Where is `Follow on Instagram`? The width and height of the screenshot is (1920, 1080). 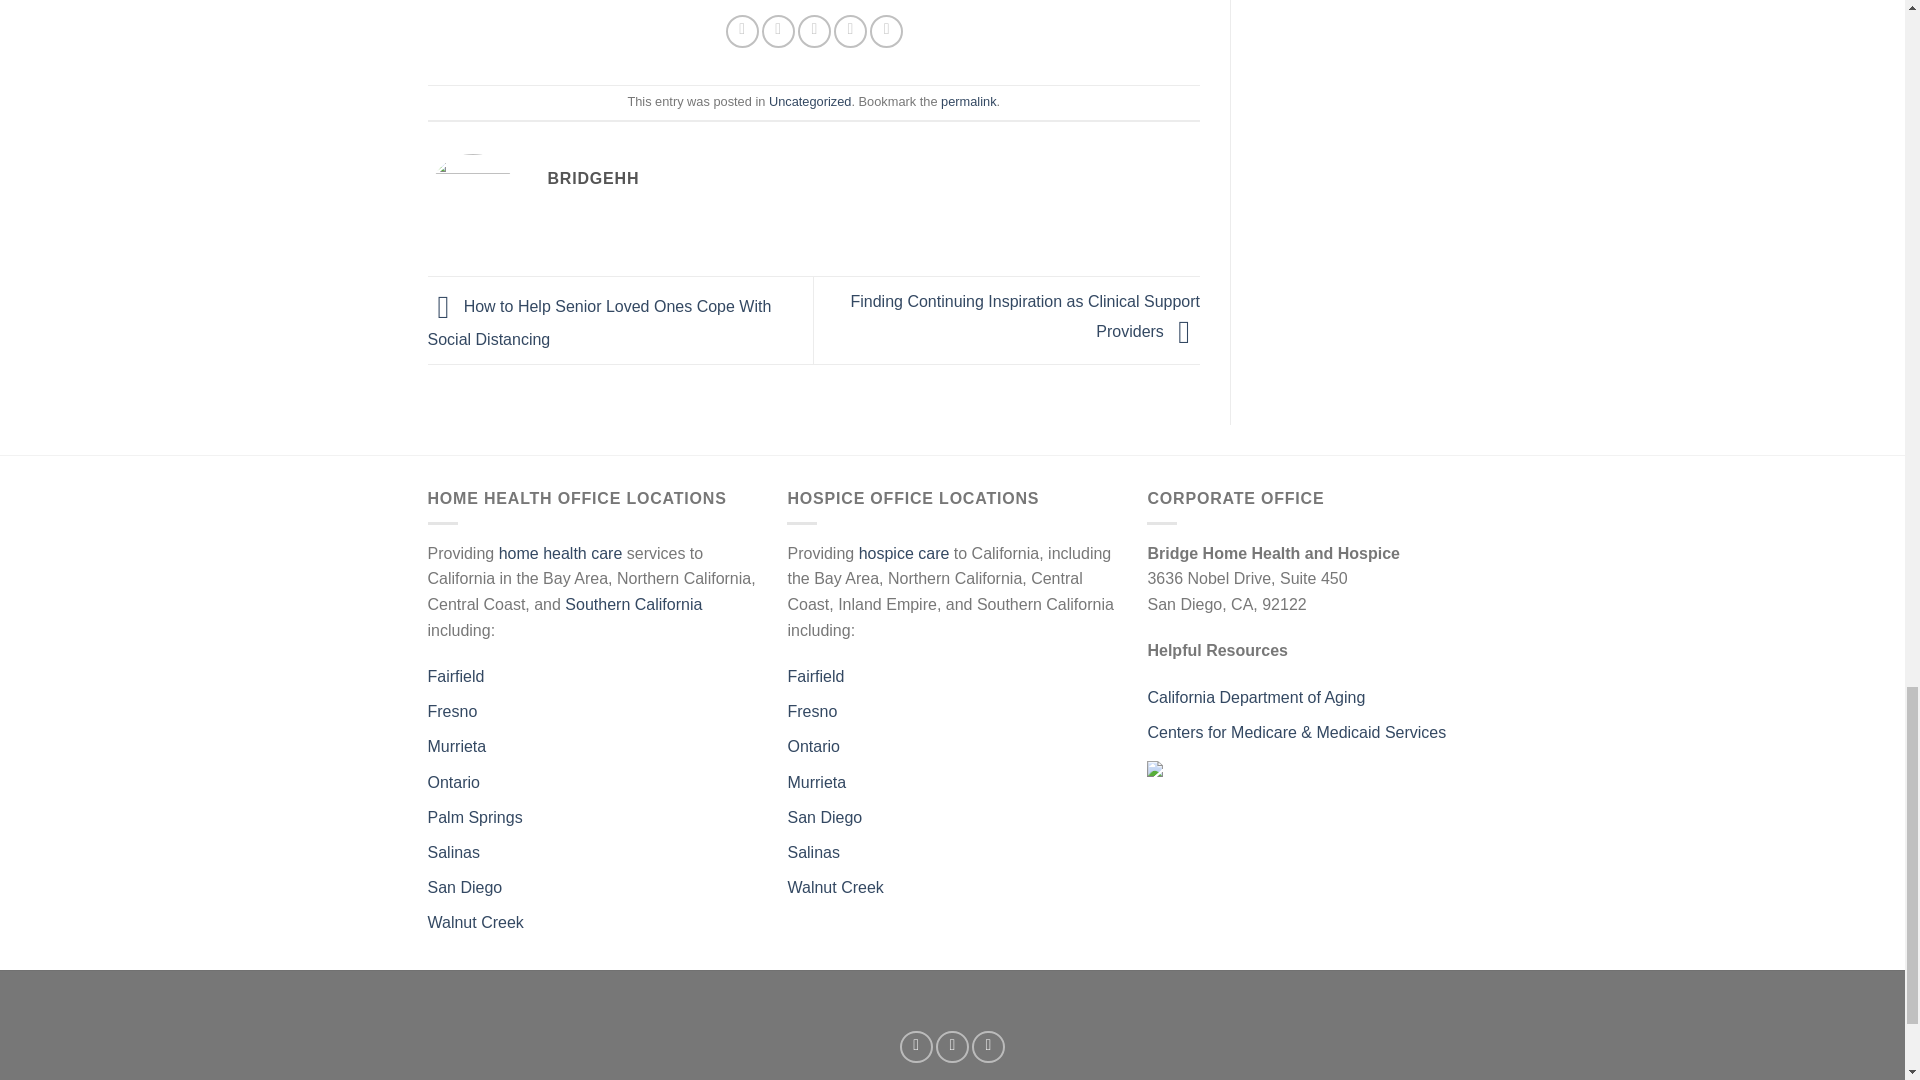
Follow on Instagram is located at coordinates (952, 1047).